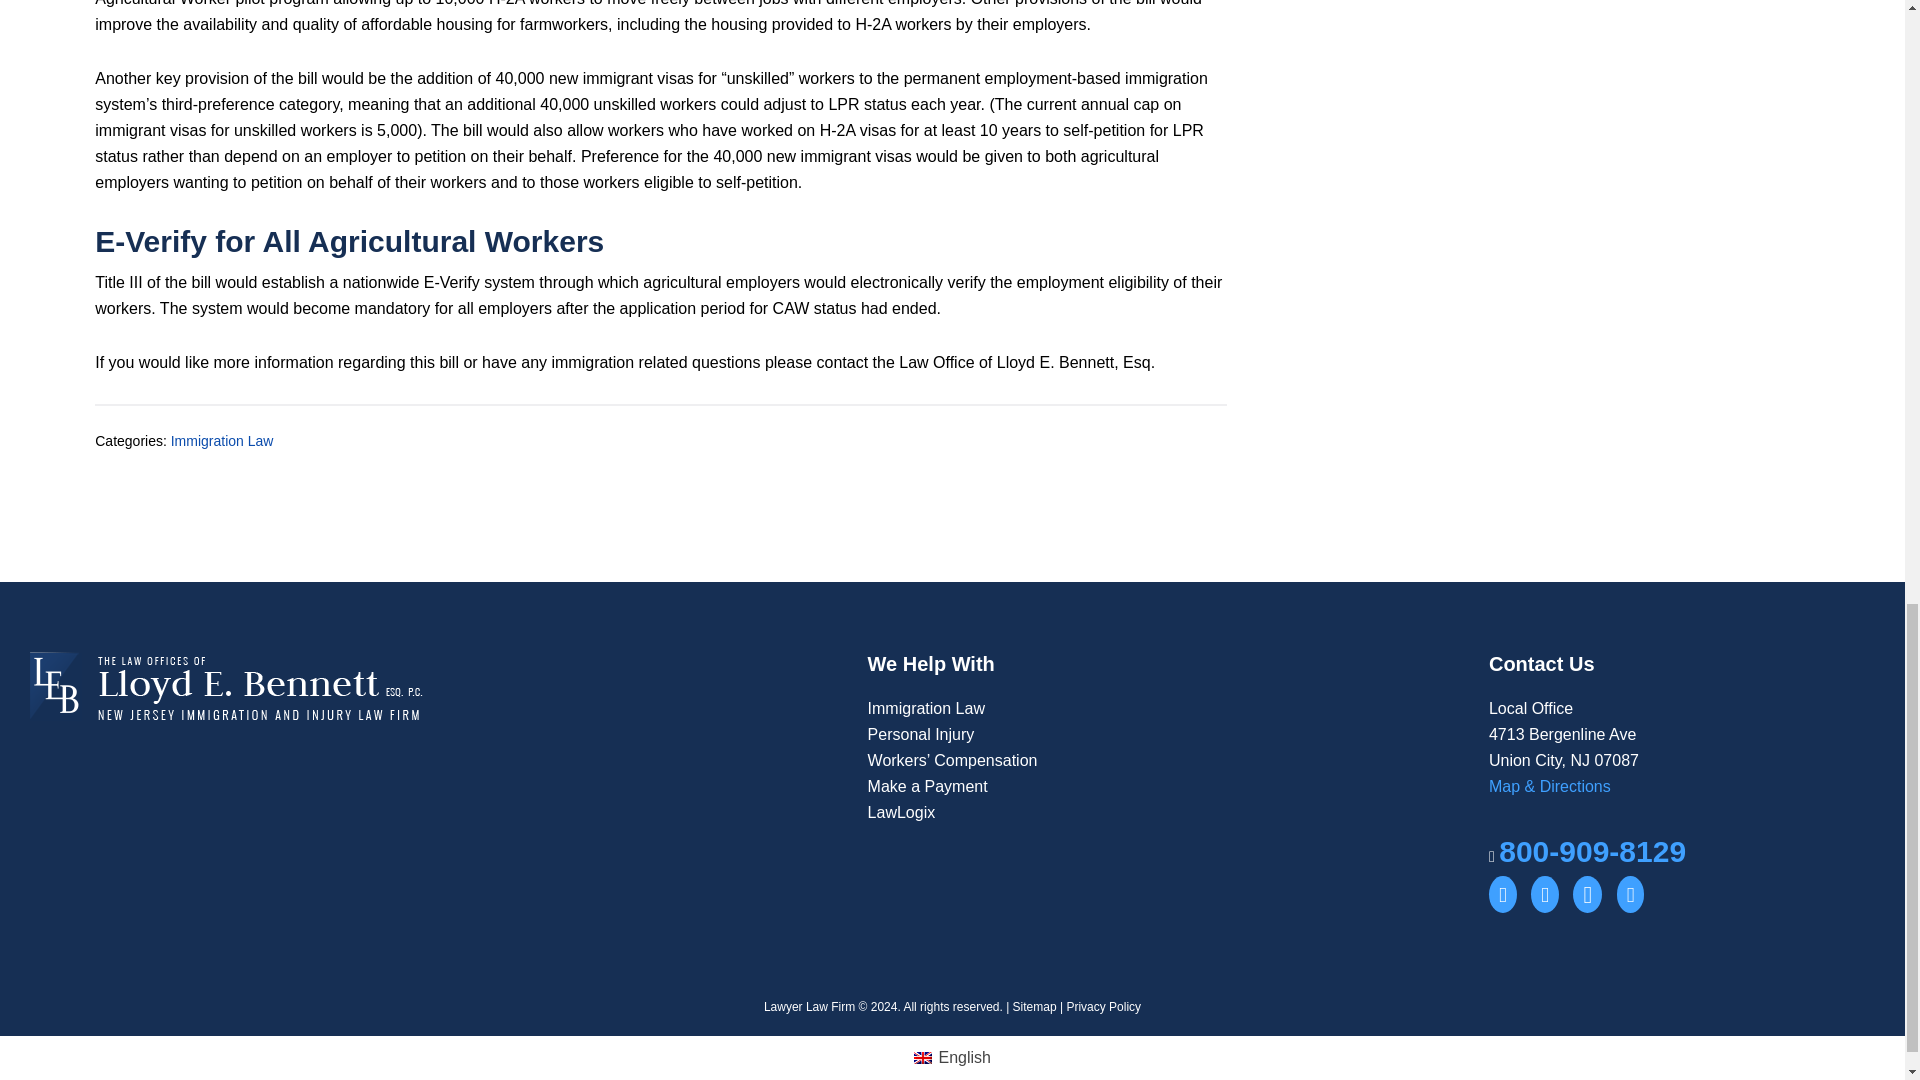 This screenshot has height=1080, width=1920. Describe the element at coordinates (809, 1007) in the screenshot. I see `Lawyer Law Firm` at that location.